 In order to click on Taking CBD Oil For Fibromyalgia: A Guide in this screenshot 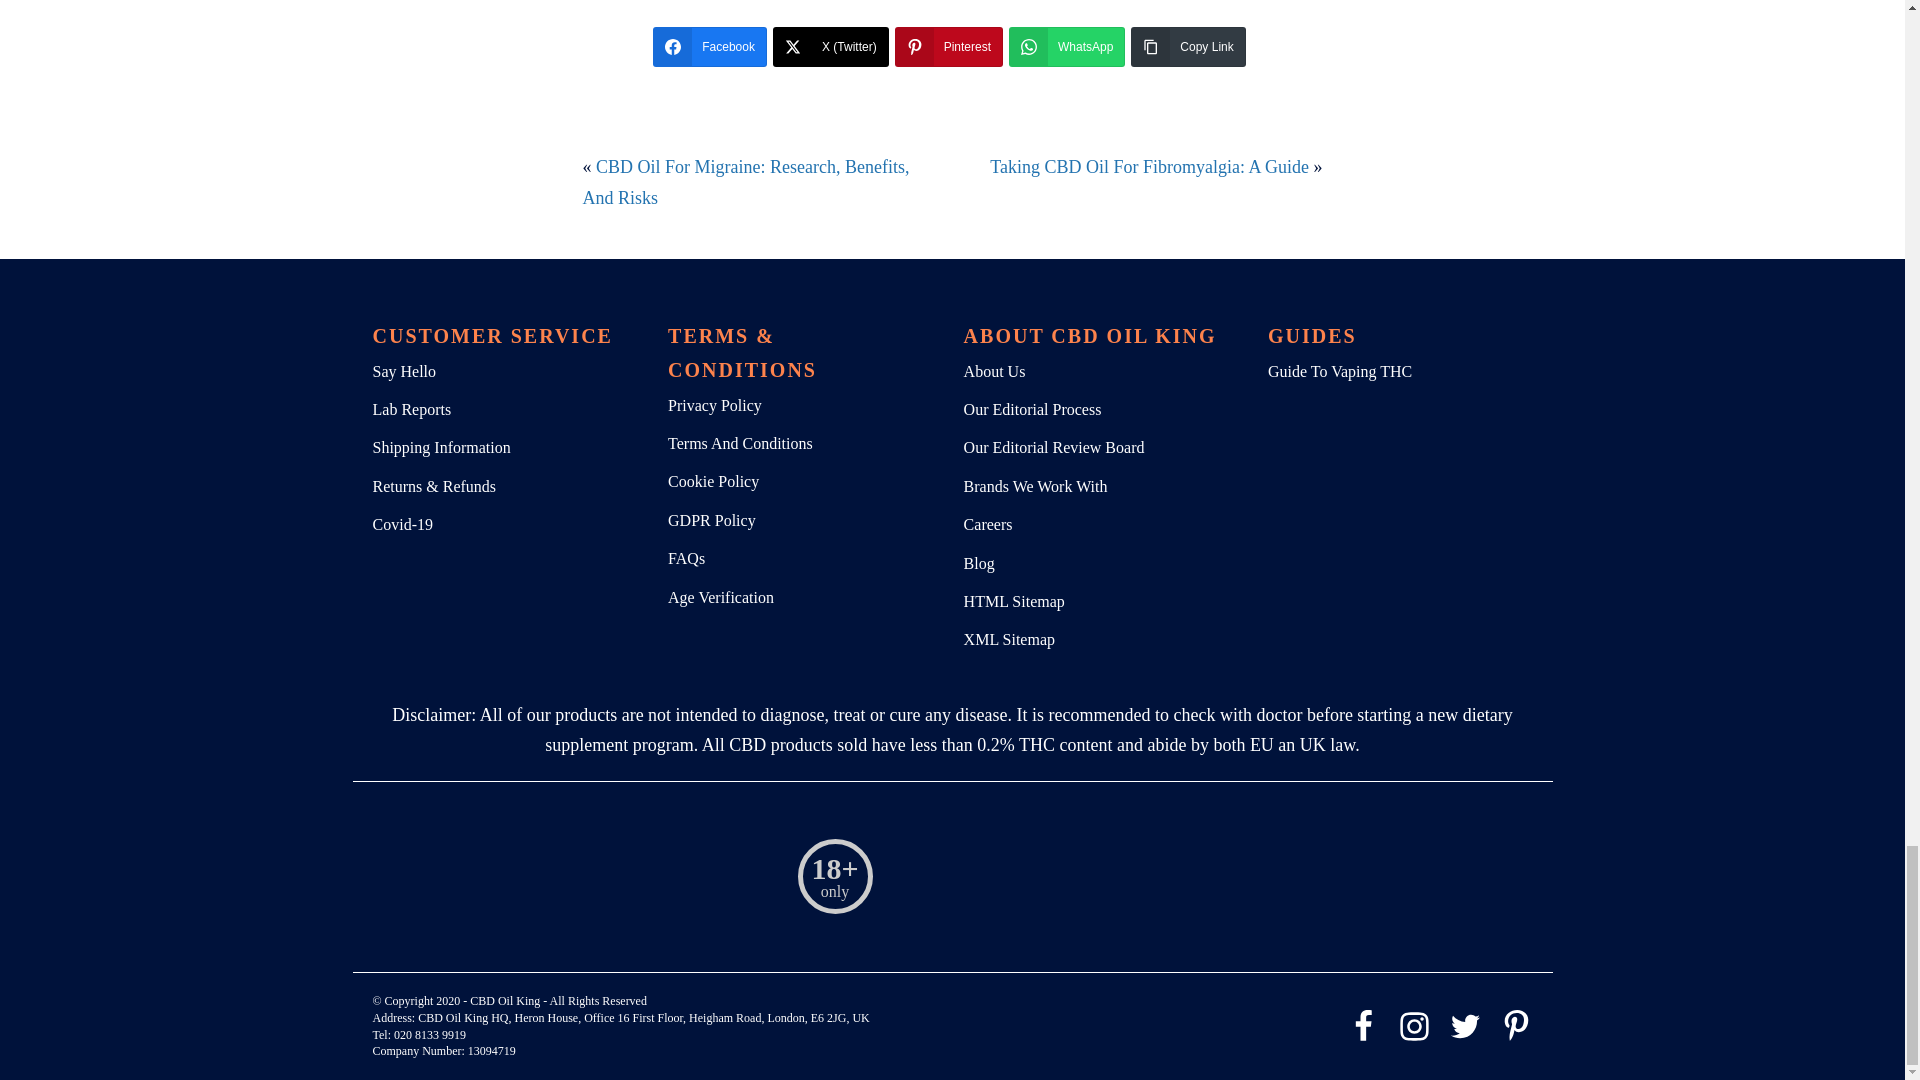, I will do `click(1150, 166)`.